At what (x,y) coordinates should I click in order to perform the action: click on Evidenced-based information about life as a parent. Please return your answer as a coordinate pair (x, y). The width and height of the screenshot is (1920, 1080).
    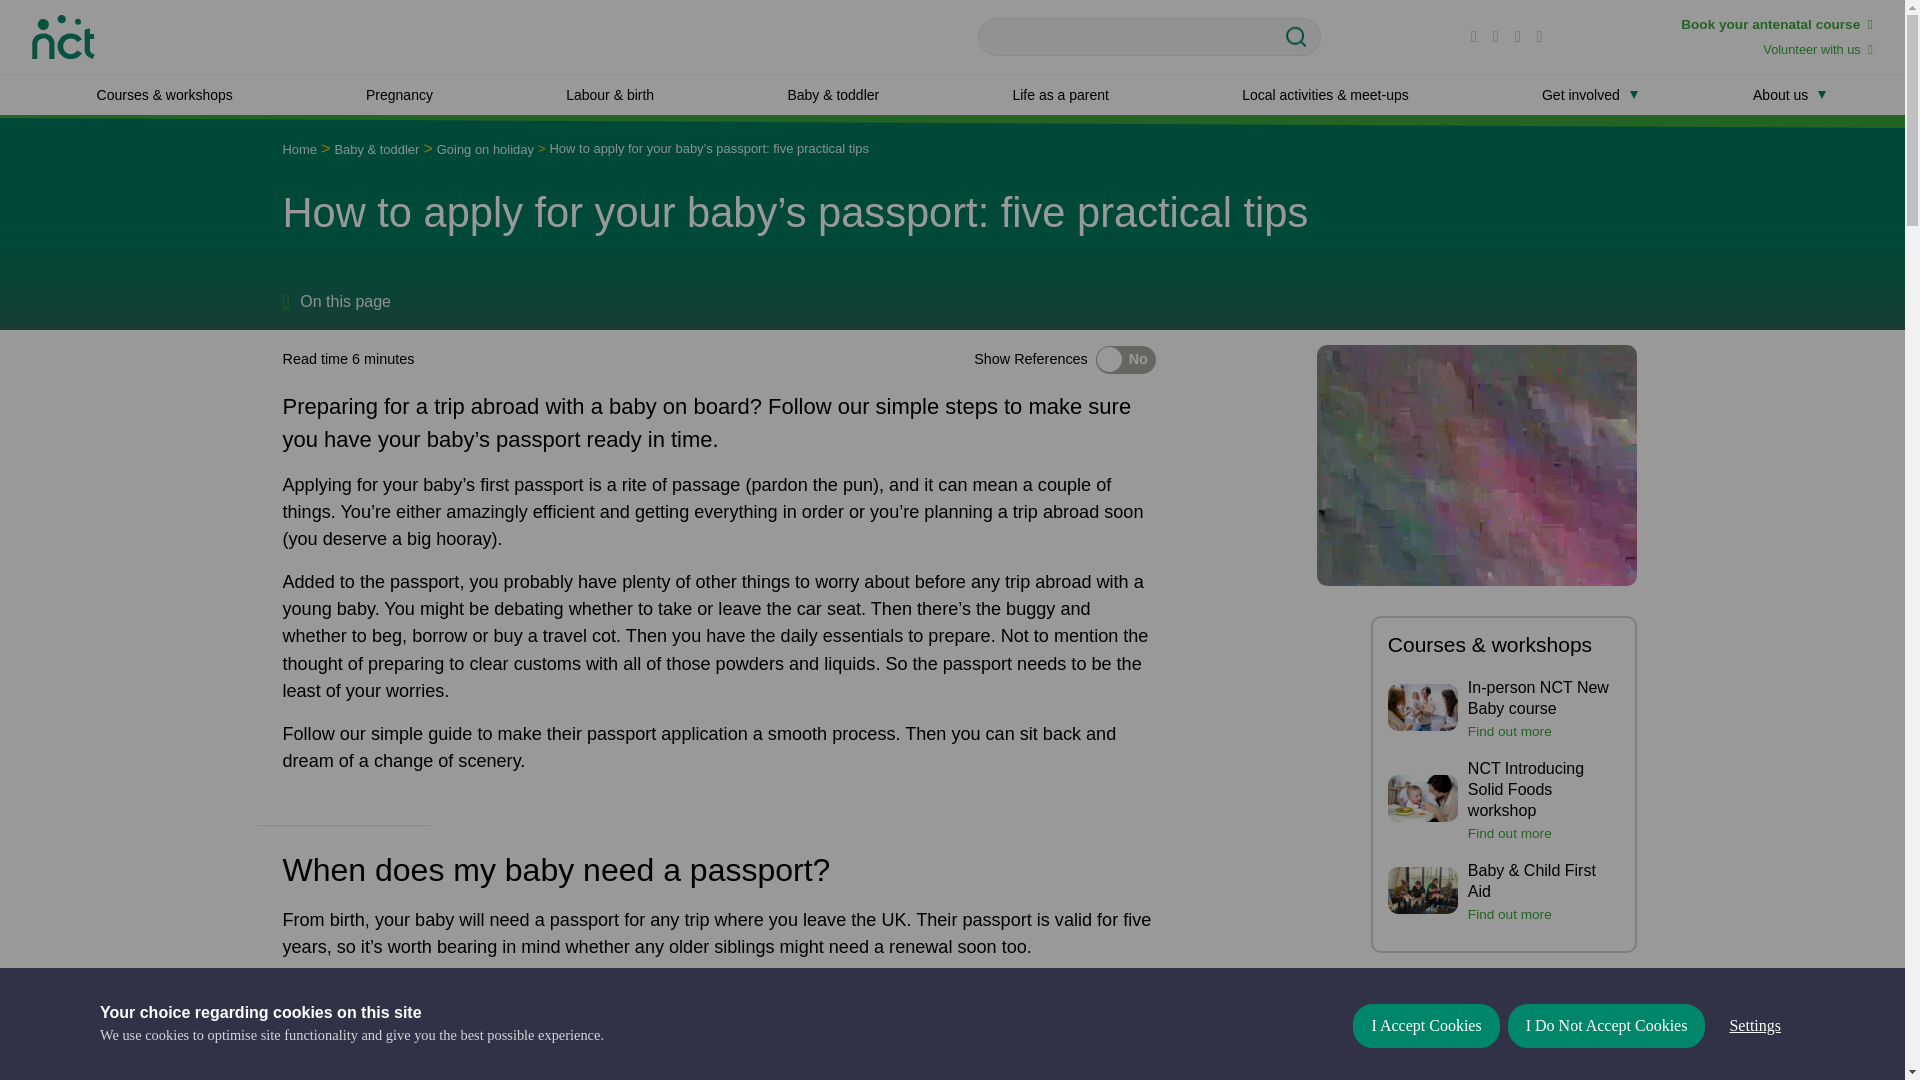
    Looking at the image, I should click on (1060, 94).